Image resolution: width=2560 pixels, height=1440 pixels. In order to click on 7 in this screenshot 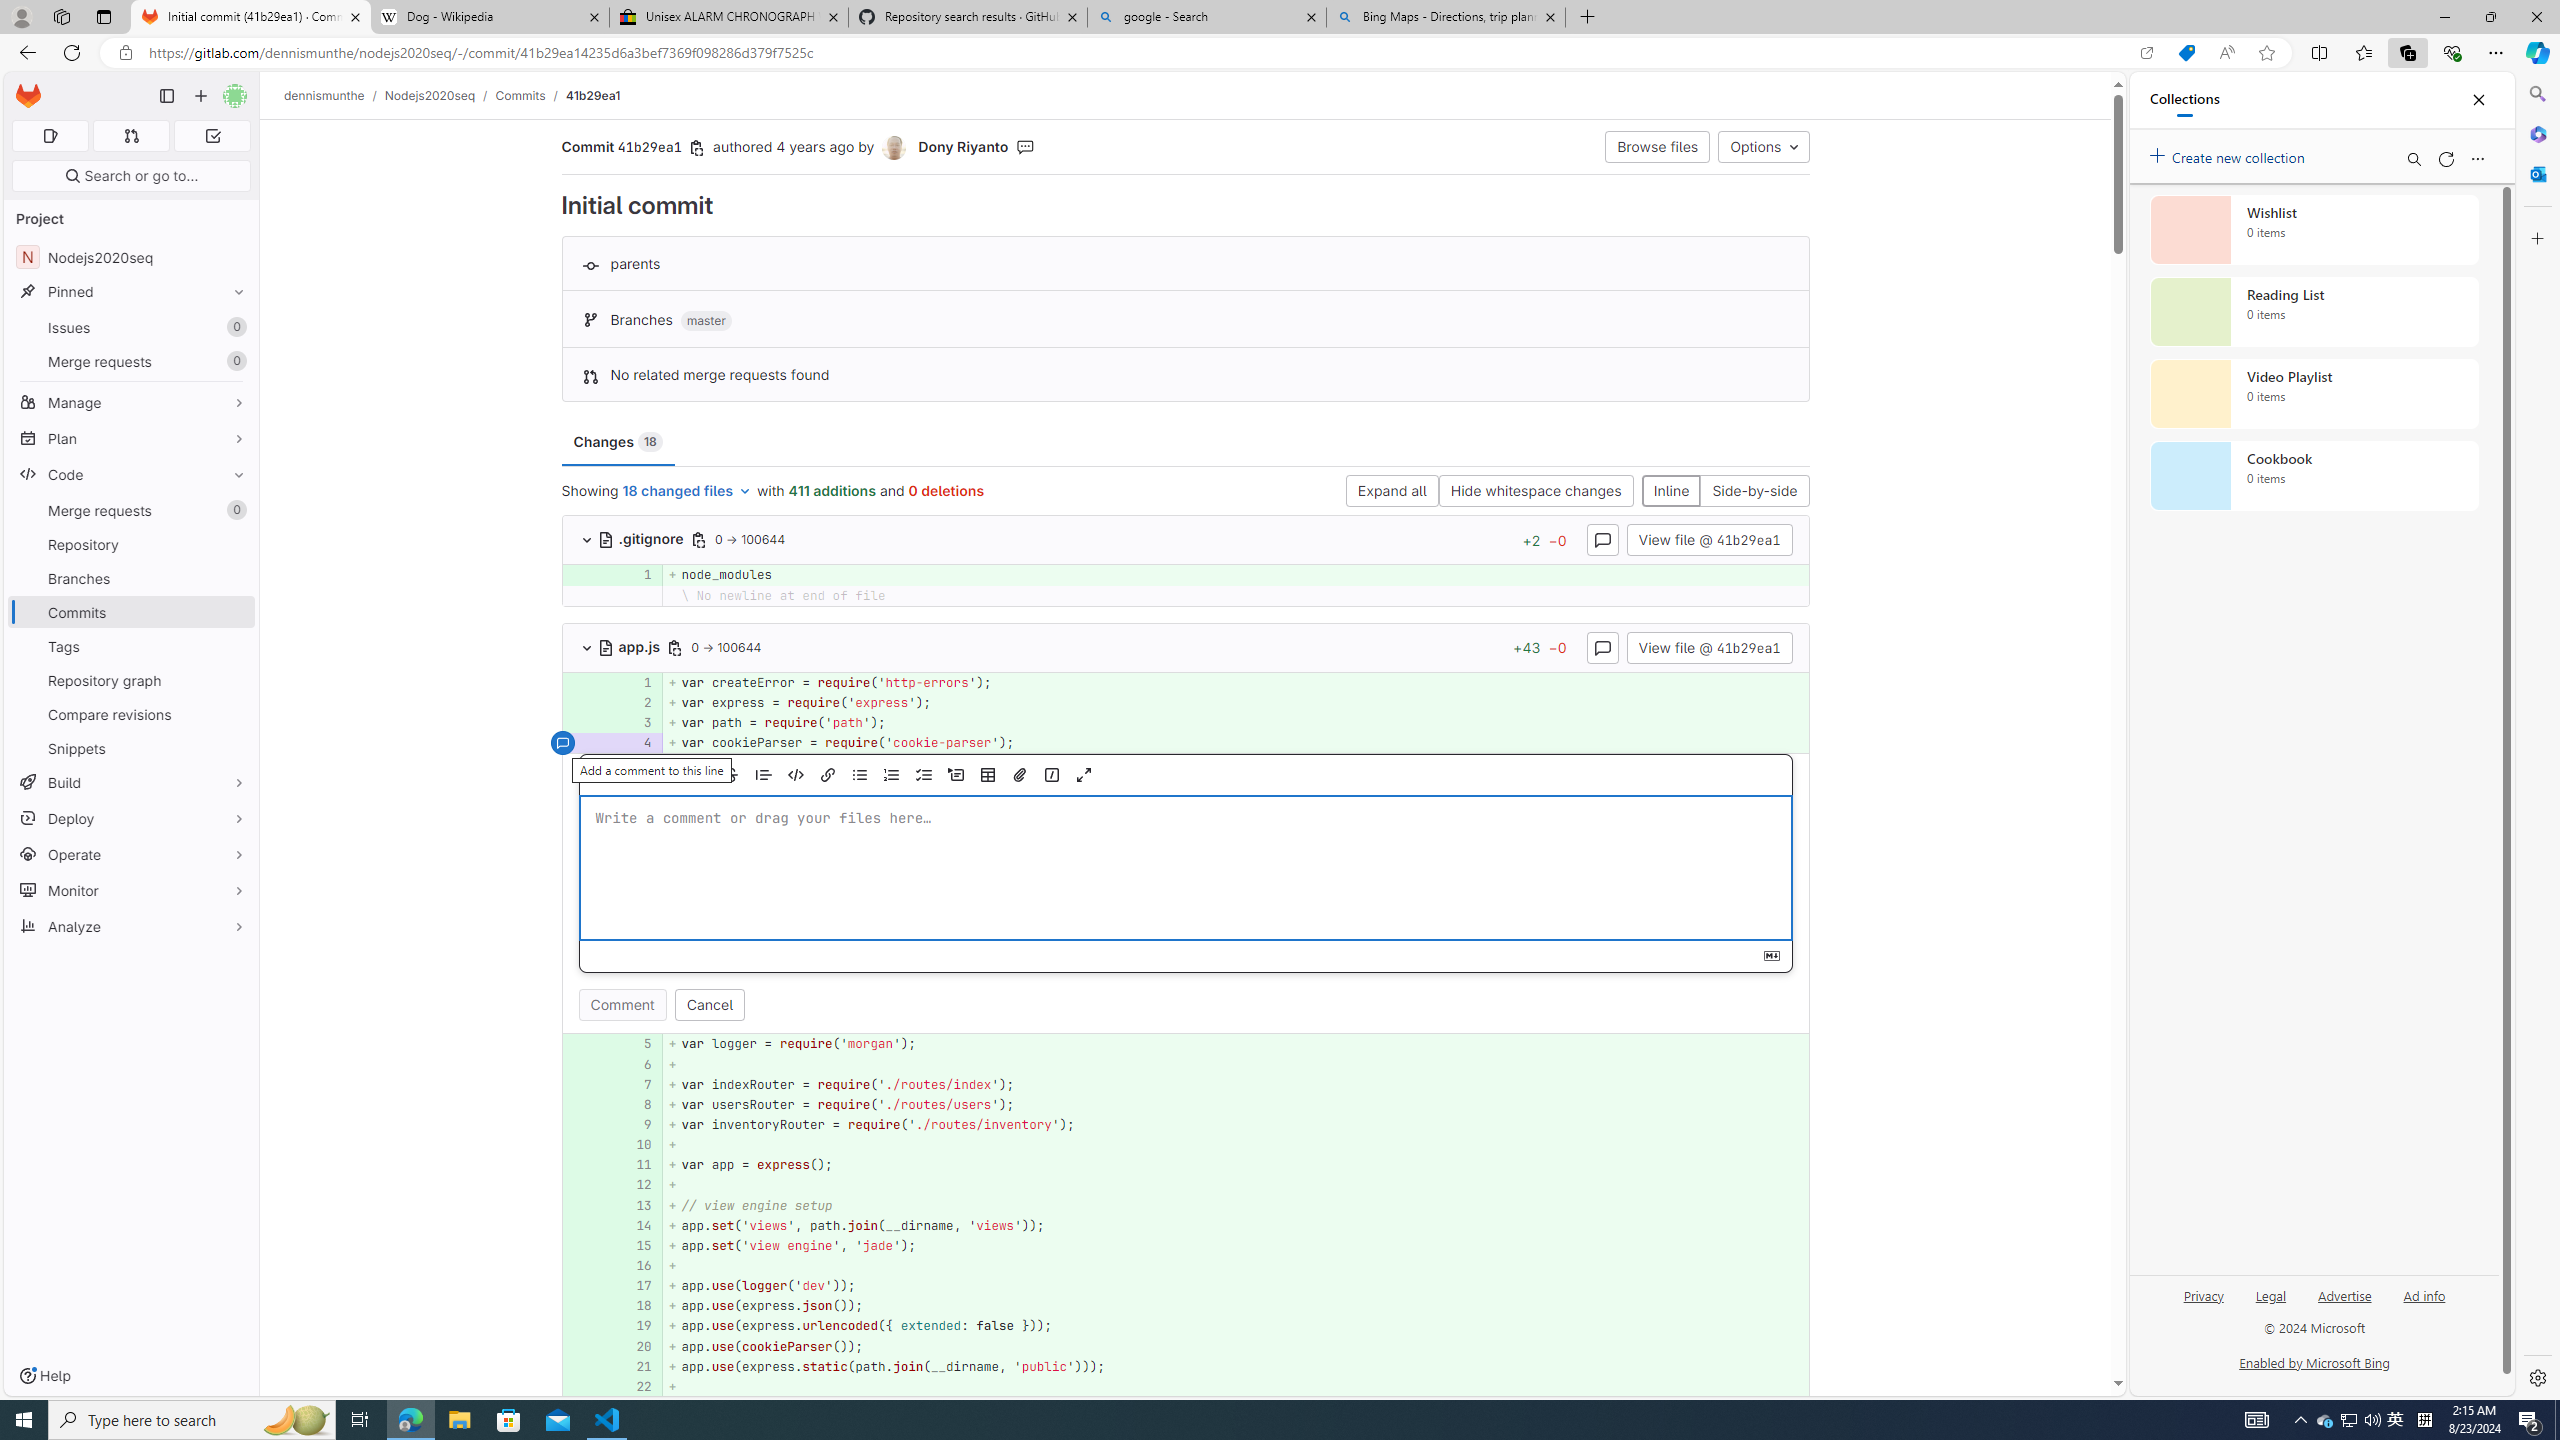, I will do `click(637, 1084)`.